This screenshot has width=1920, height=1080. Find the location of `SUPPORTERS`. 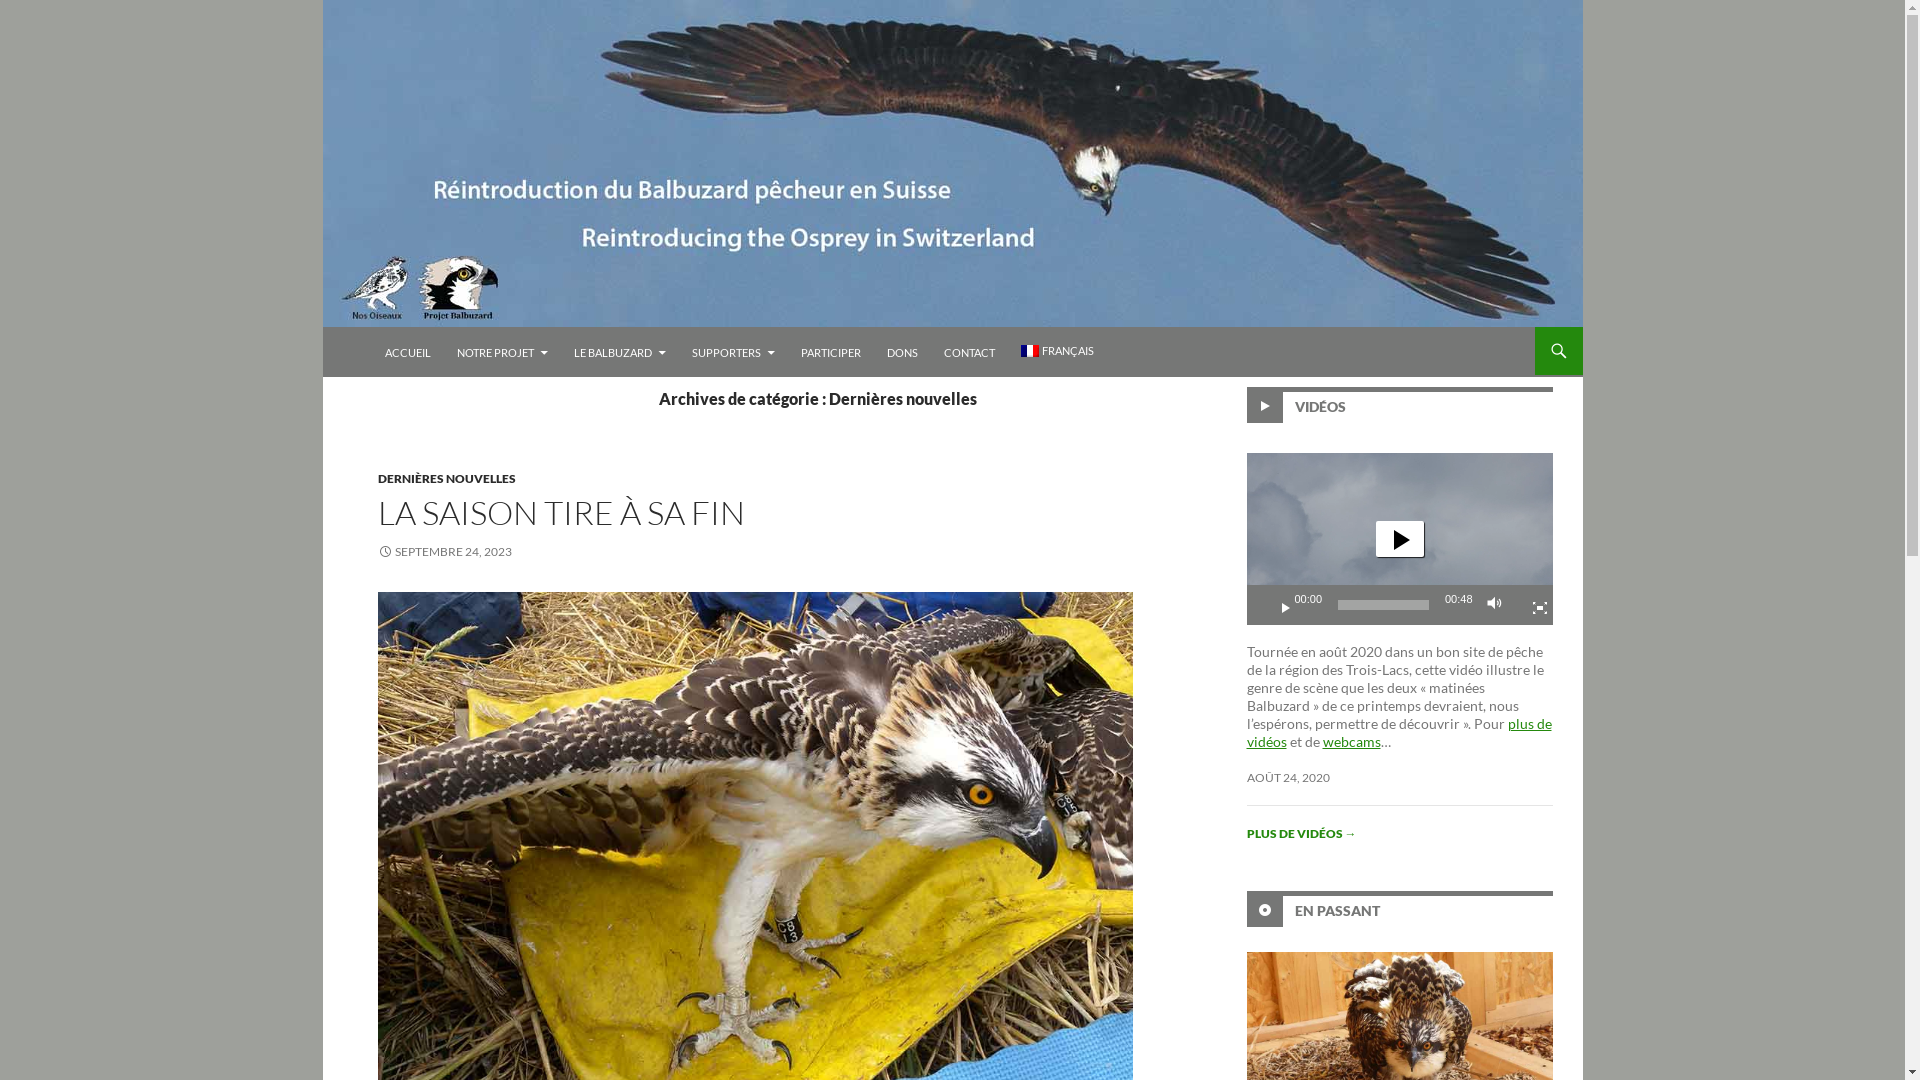

SUPPORTERS is located at coordinates (734, 353).